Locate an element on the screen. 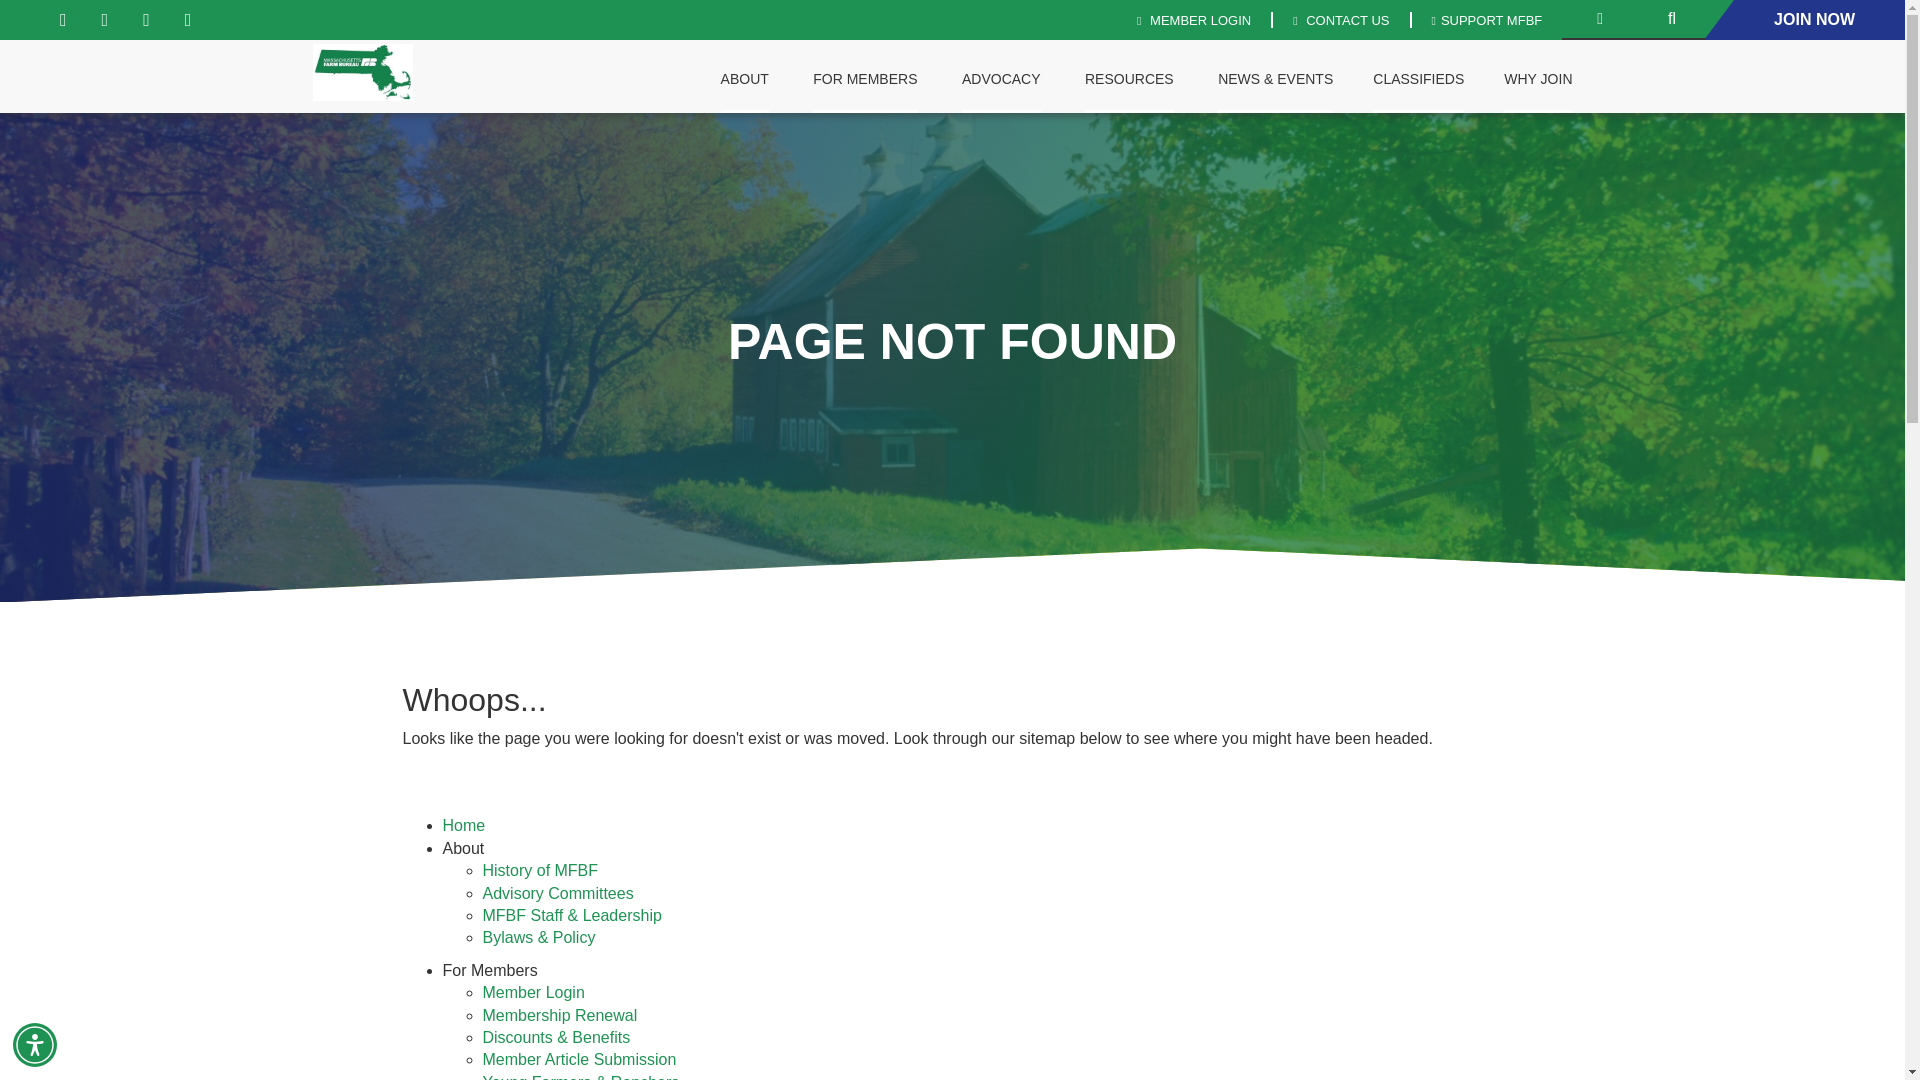 This screenshot has width=1920, height=1080. ADVOCACY is located at coordinates (1002, 80).